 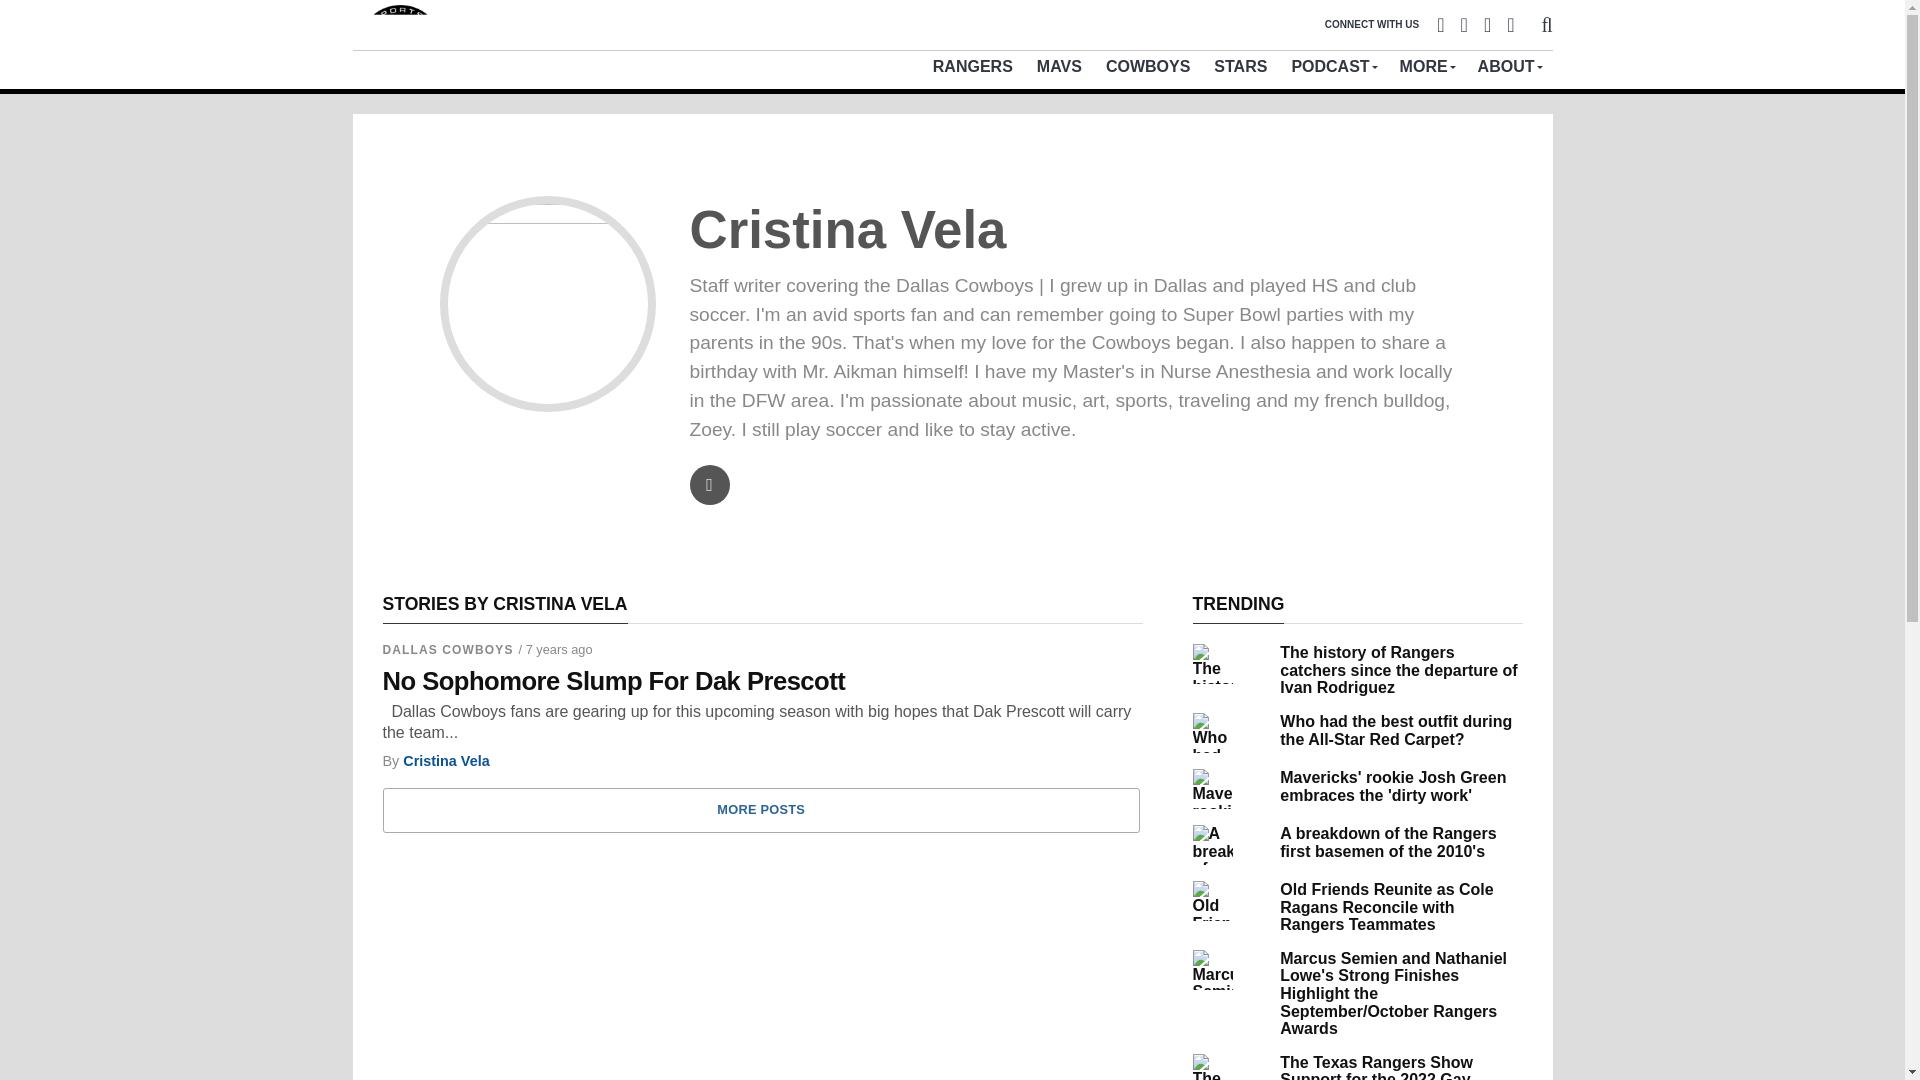 I want to click on Posts by Cristina Vela, so click(x=446, y=760).